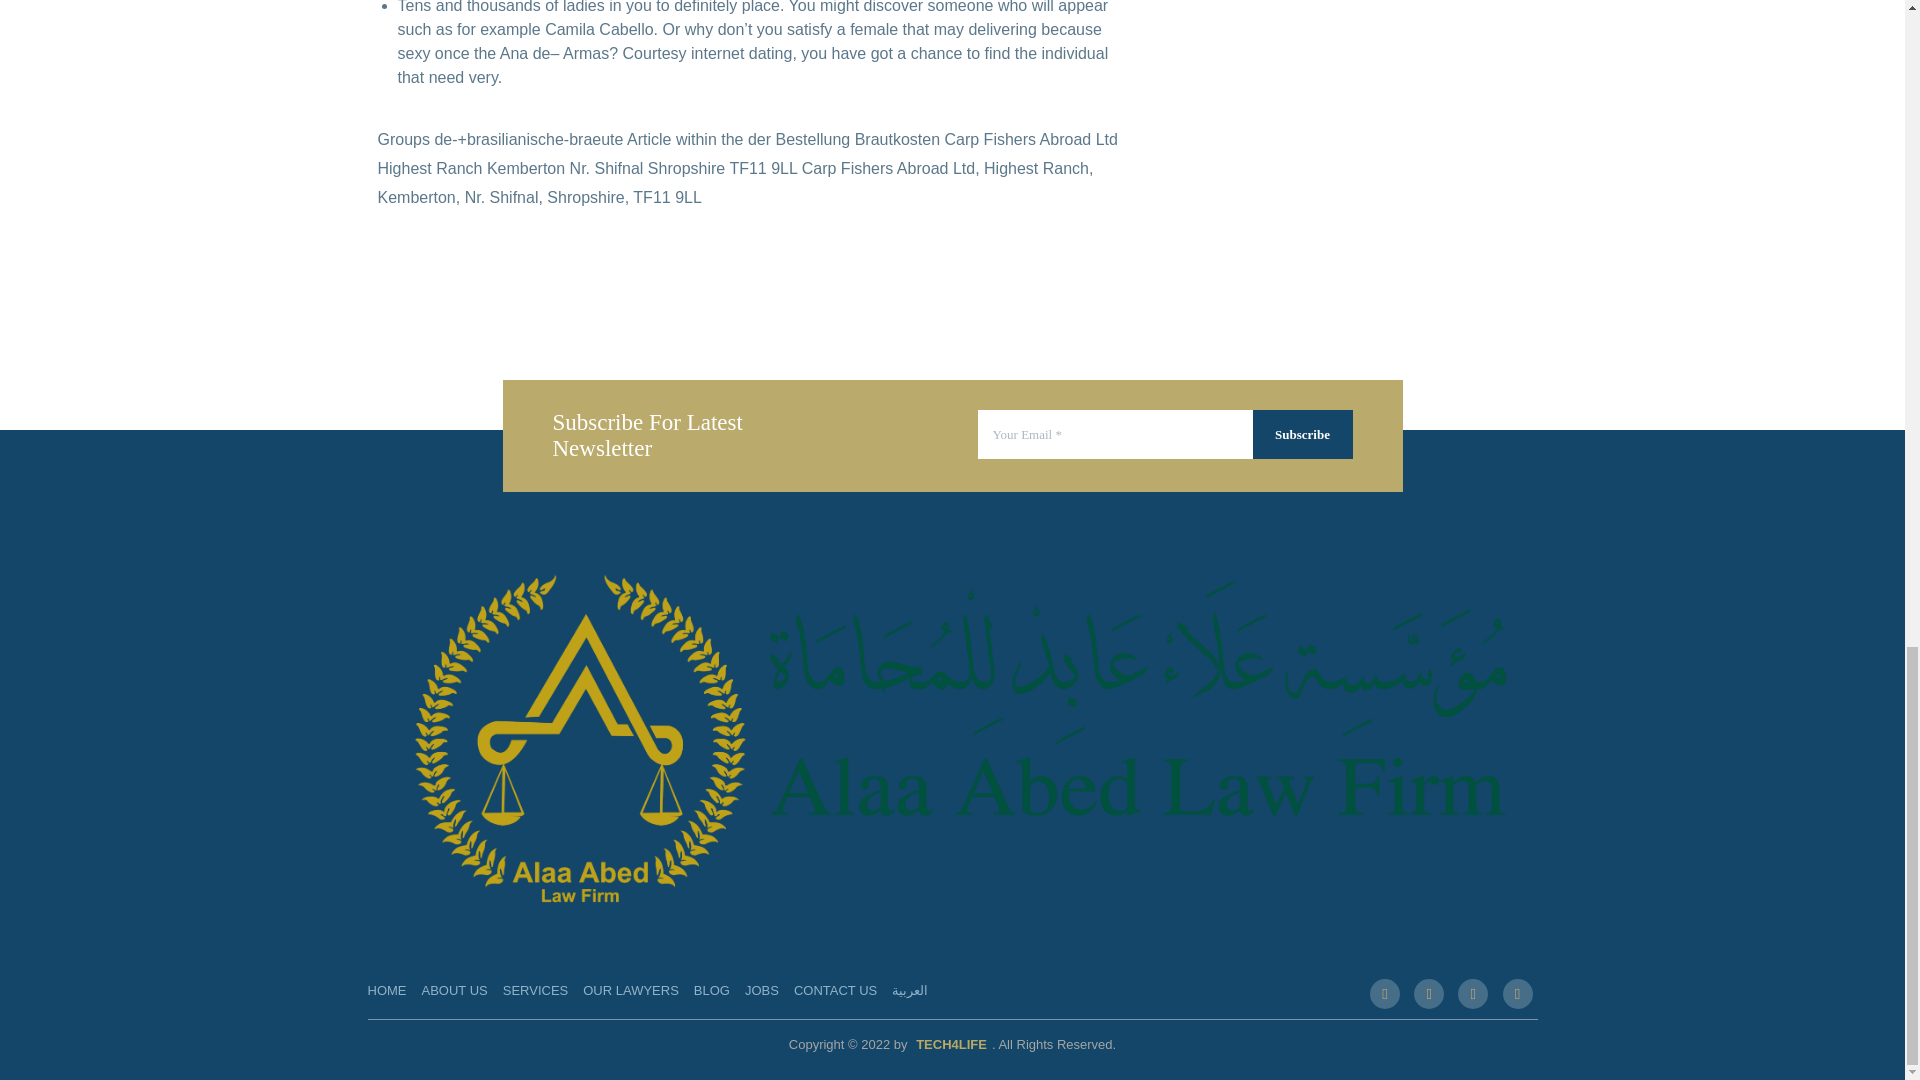 This screenshot has width=1920, height=1080. I want to click on CONTACT US, so click(836, 990).